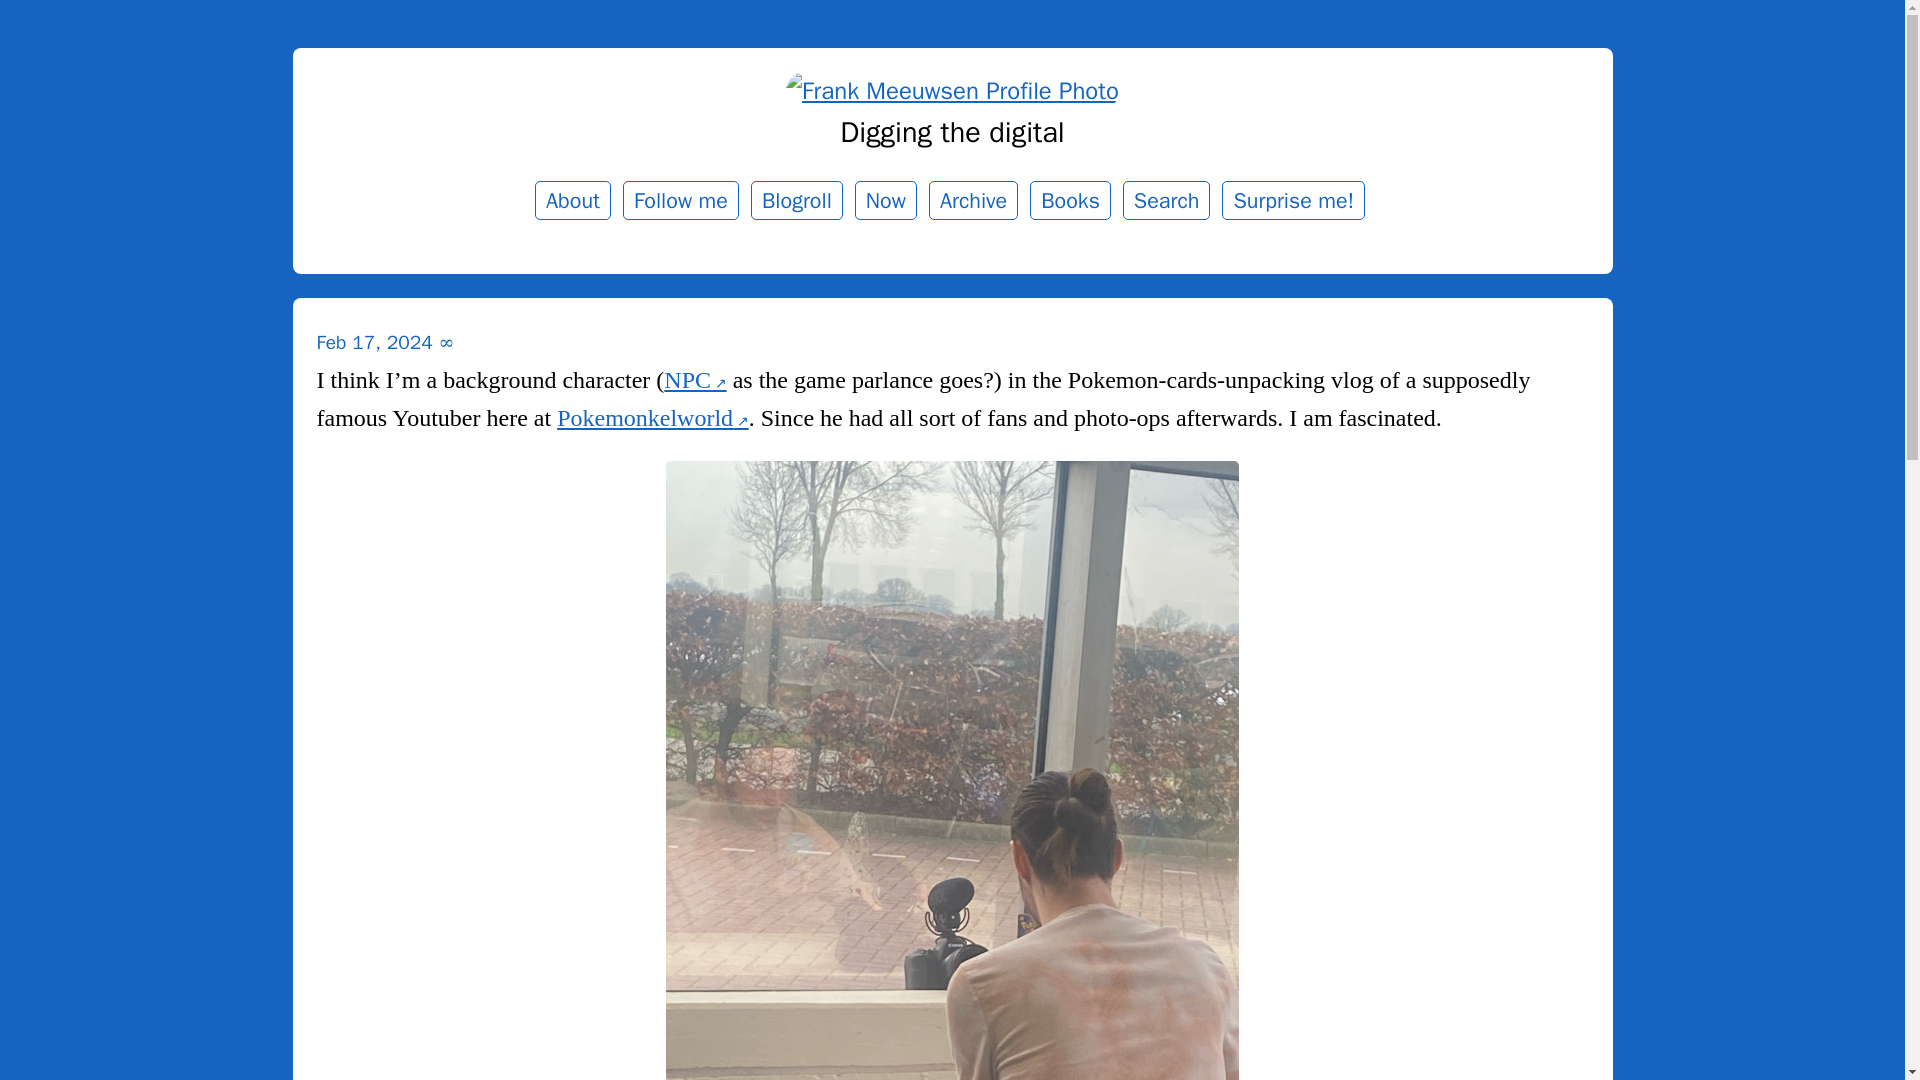 This screenshot has height=1080, width=1920. I want to click on Digging the digital, so click(952, 132).